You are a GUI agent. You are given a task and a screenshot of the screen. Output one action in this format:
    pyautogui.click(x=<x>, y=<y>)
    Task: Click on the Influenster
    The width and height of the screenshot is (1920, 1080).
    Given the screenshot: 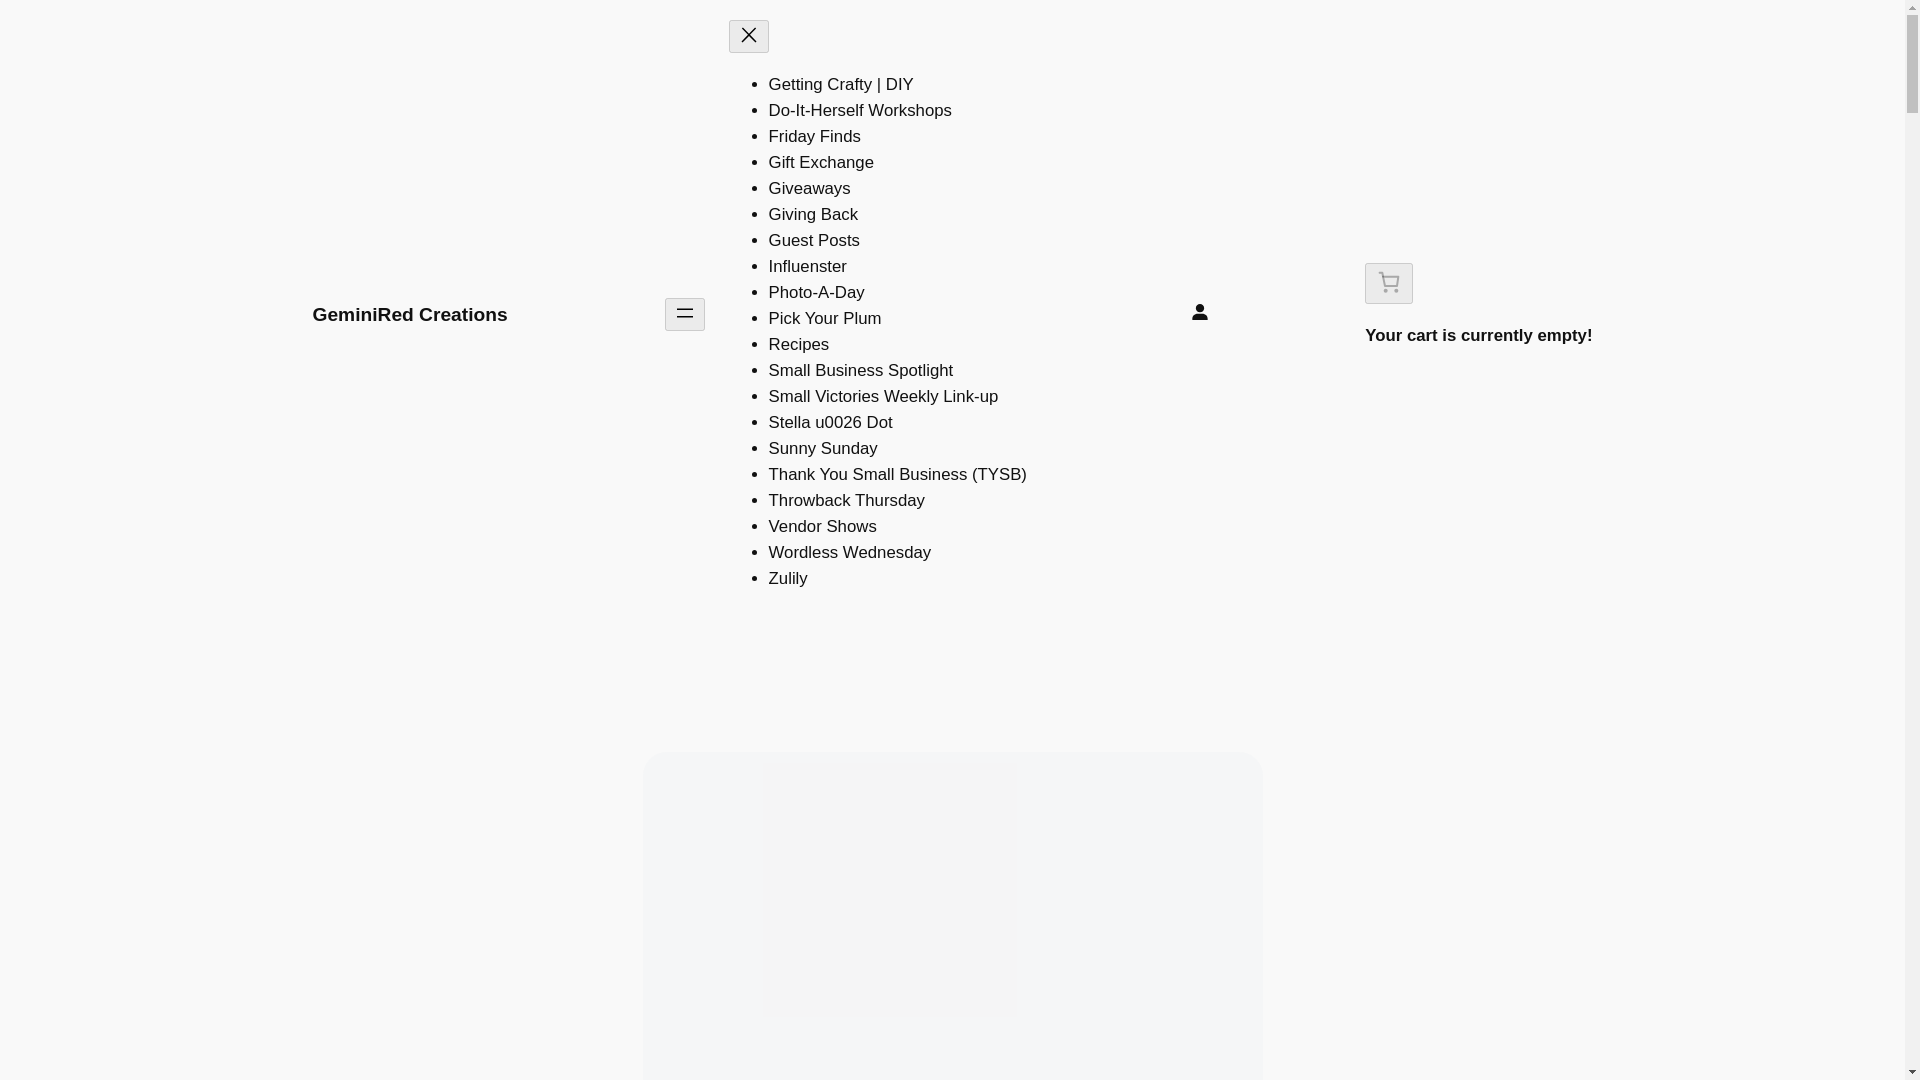 What is the action you would take?
    pyautogui.click(x=808, y=266)
    